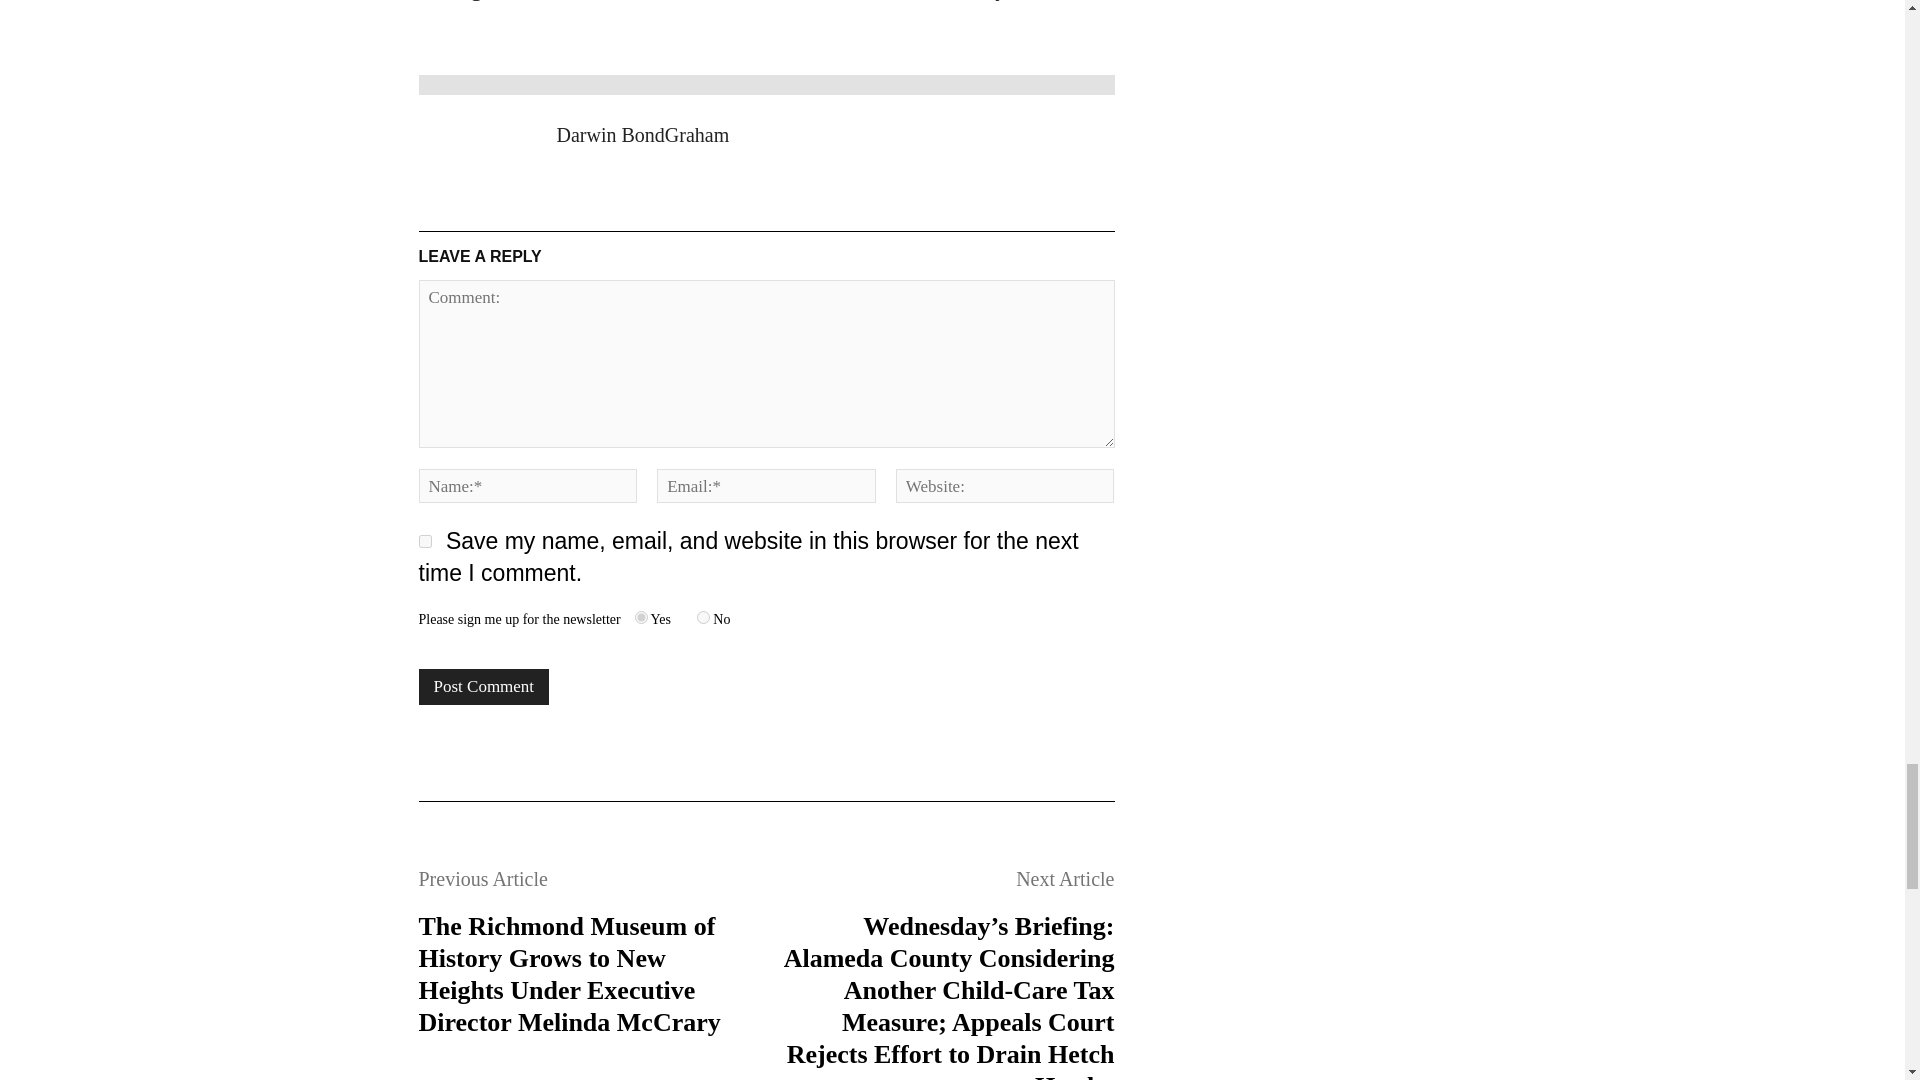 The height and width of the screenshot is (1080, 1920). Describe the element at coordinates (703, 618) in the screenshot. I see `No` at that location.